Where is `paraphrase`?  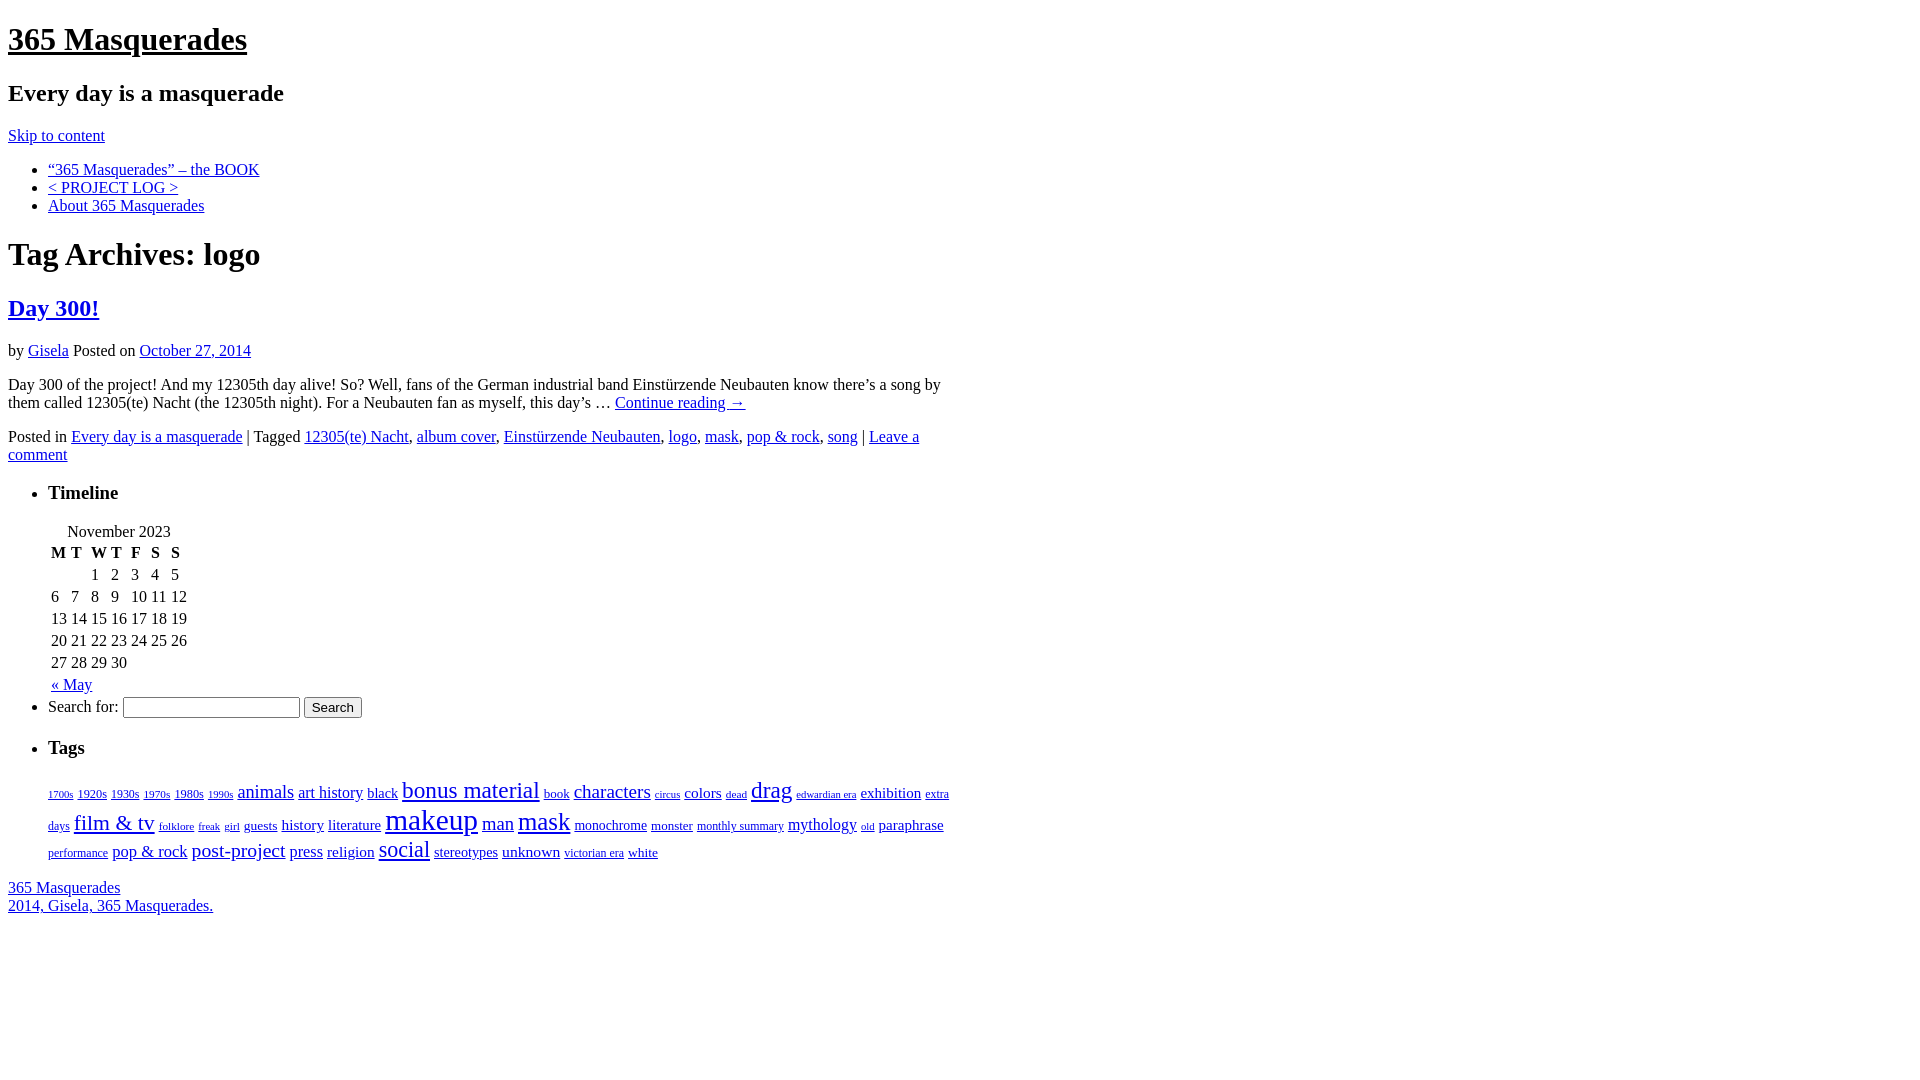 paraphrase is located at coordinates (912, 825).